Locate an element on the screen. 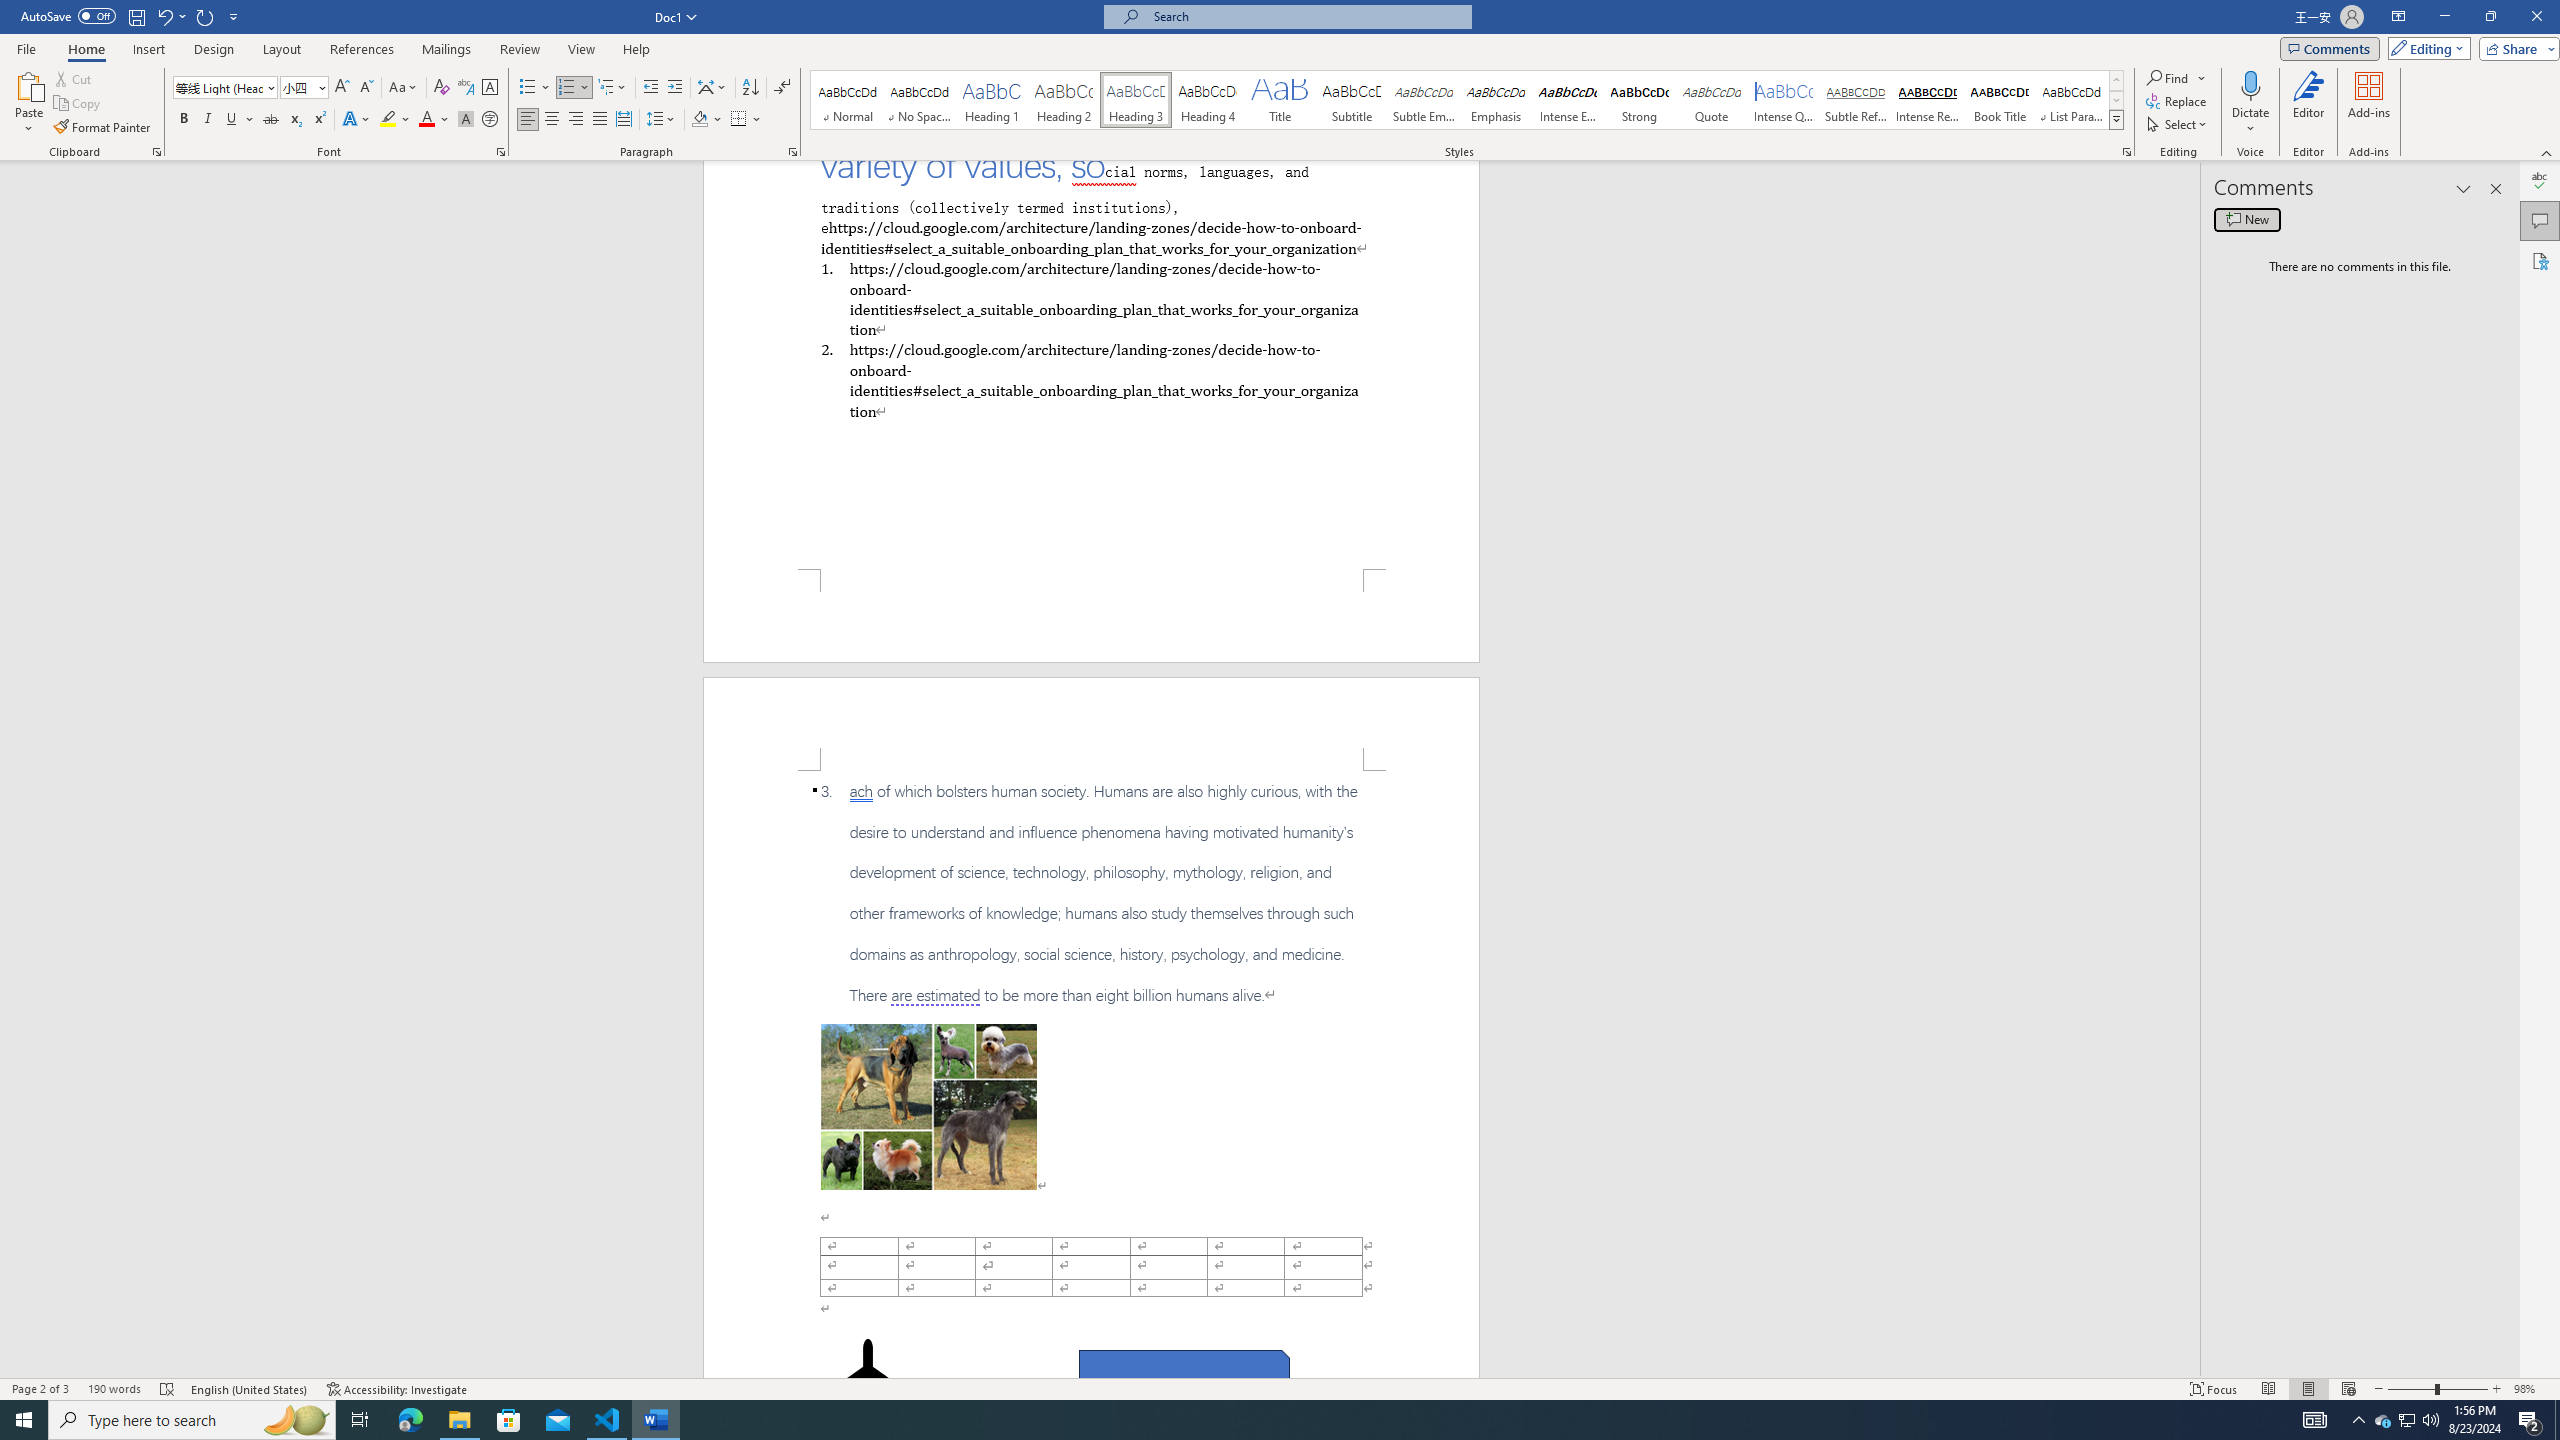 This screenshot has height=1440, width=2560. Open is located at coordinates (320, 86).